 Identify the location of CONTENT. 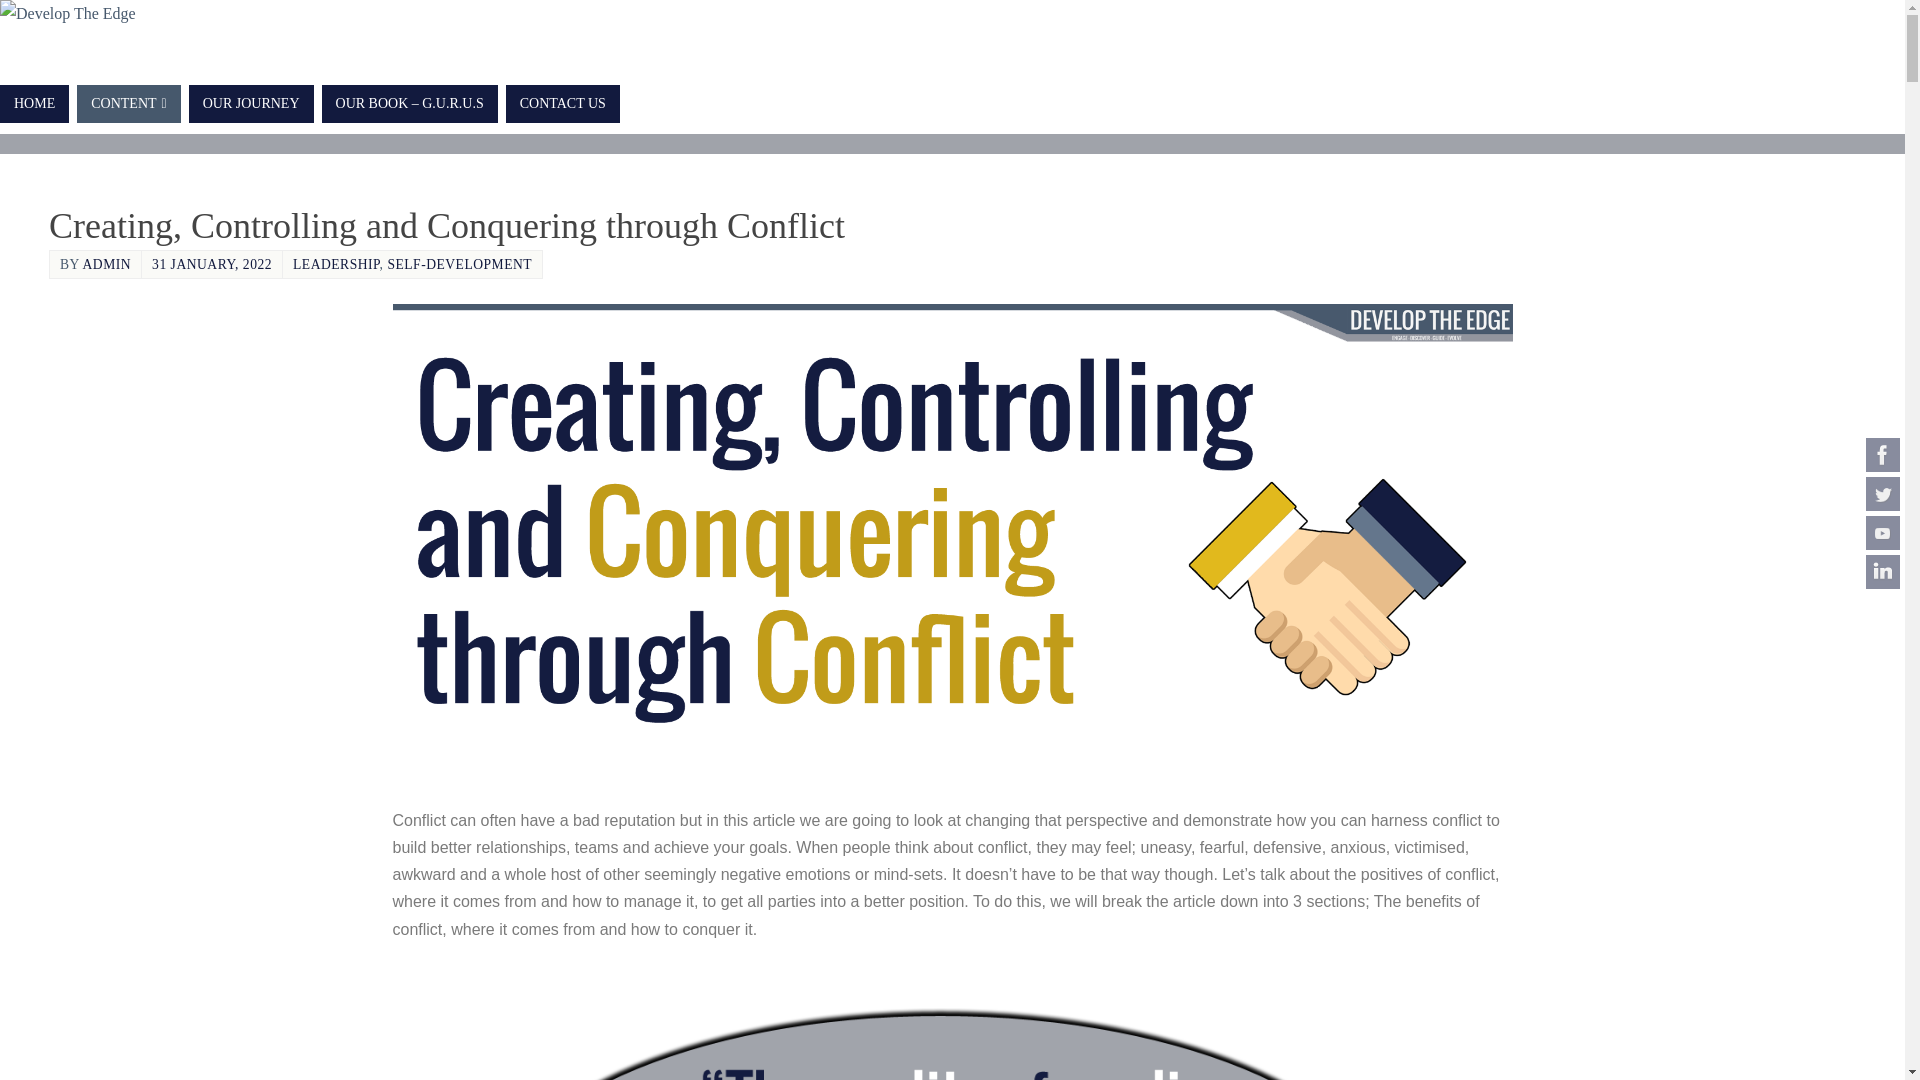
(128, 104).